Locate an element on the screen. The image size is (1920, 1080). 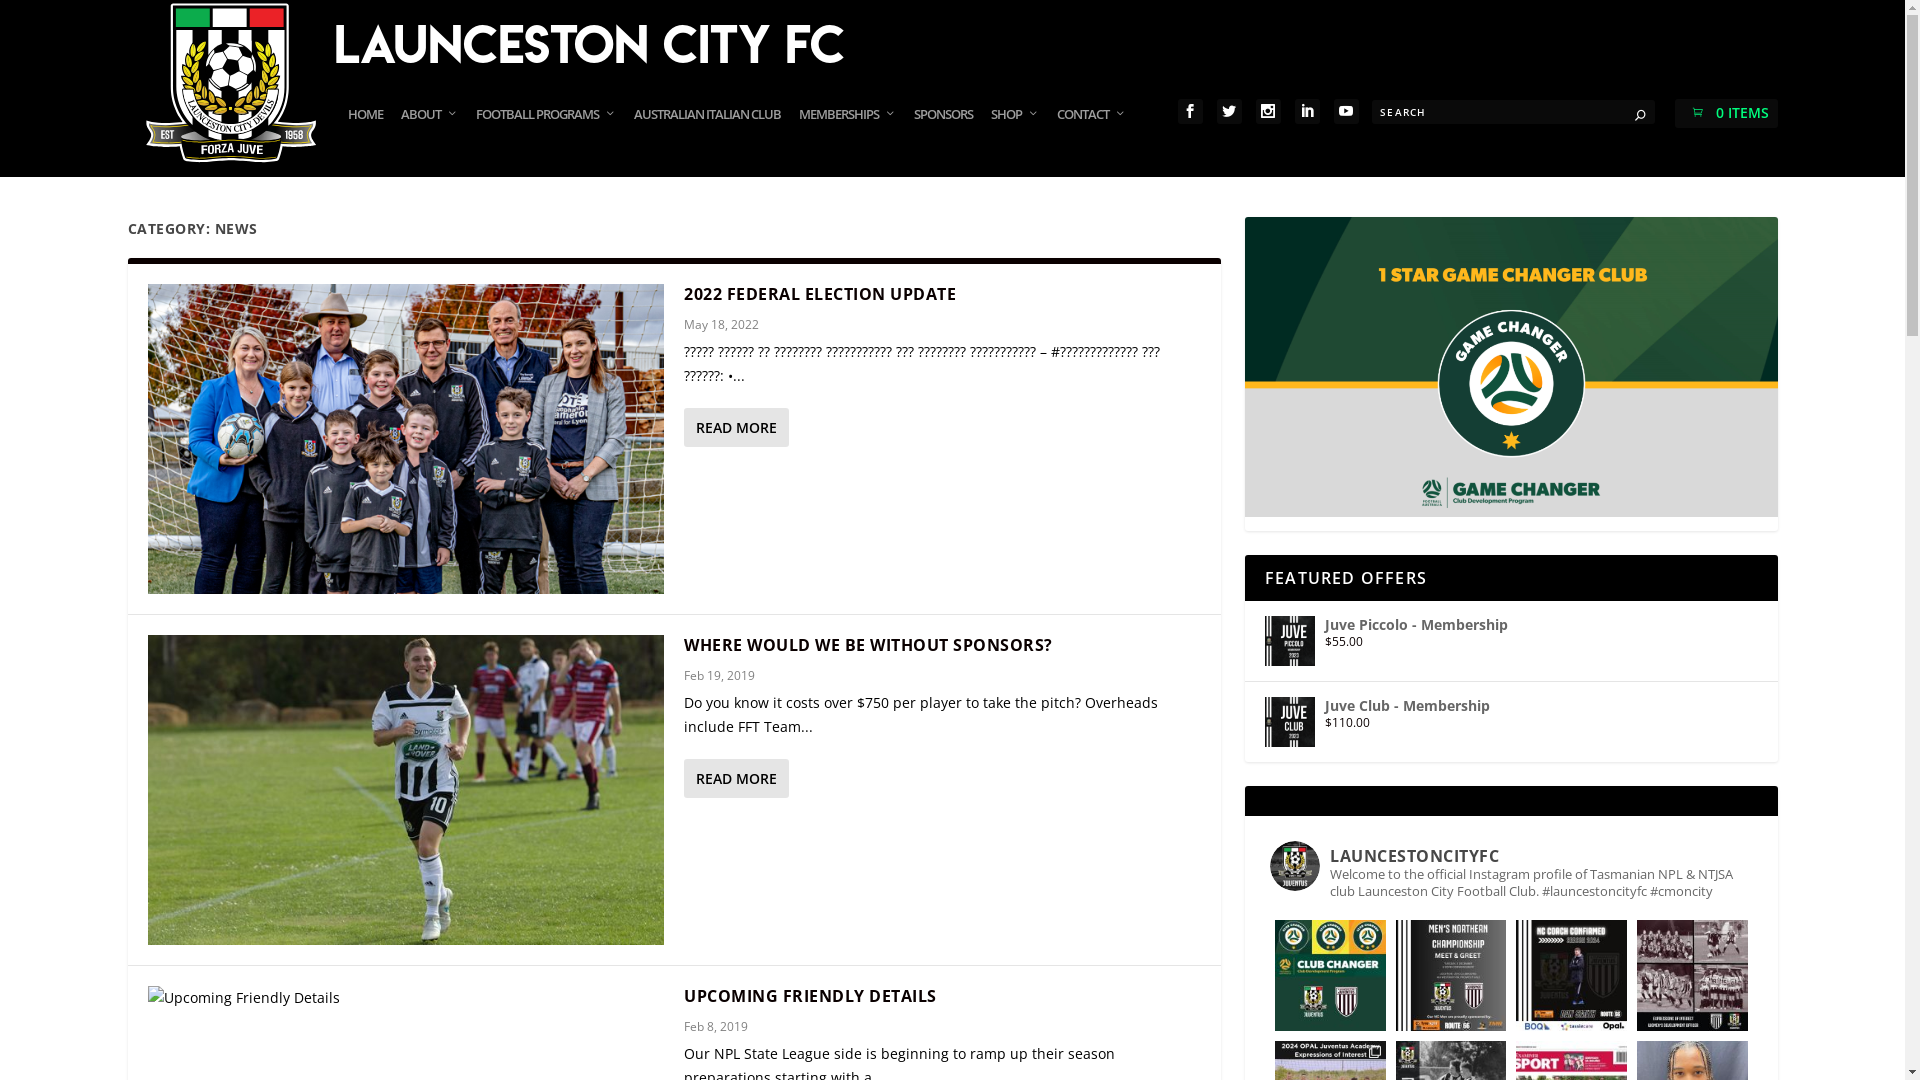
Juve Piccolo - Membership is located at coordinates (1512, 625).